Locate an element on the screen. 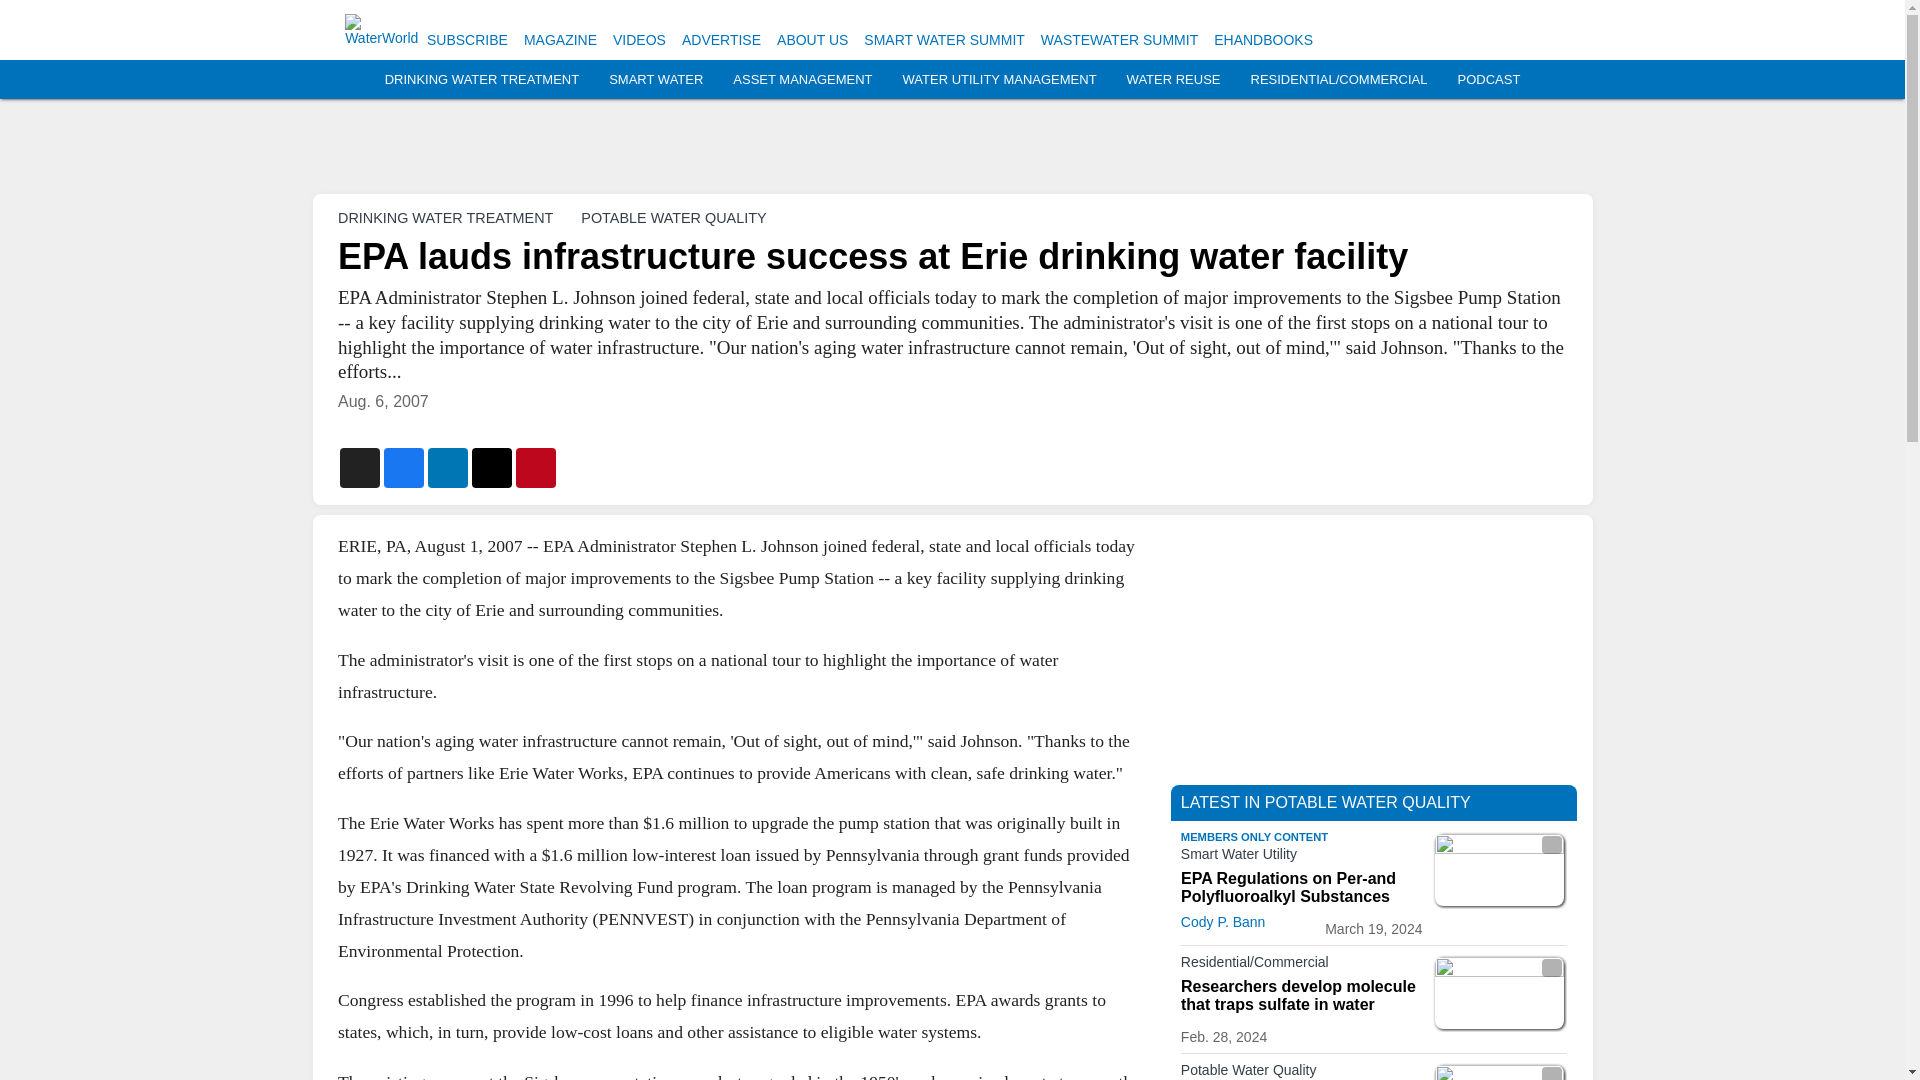  VIDEOS is located at coordinates (639, 40).